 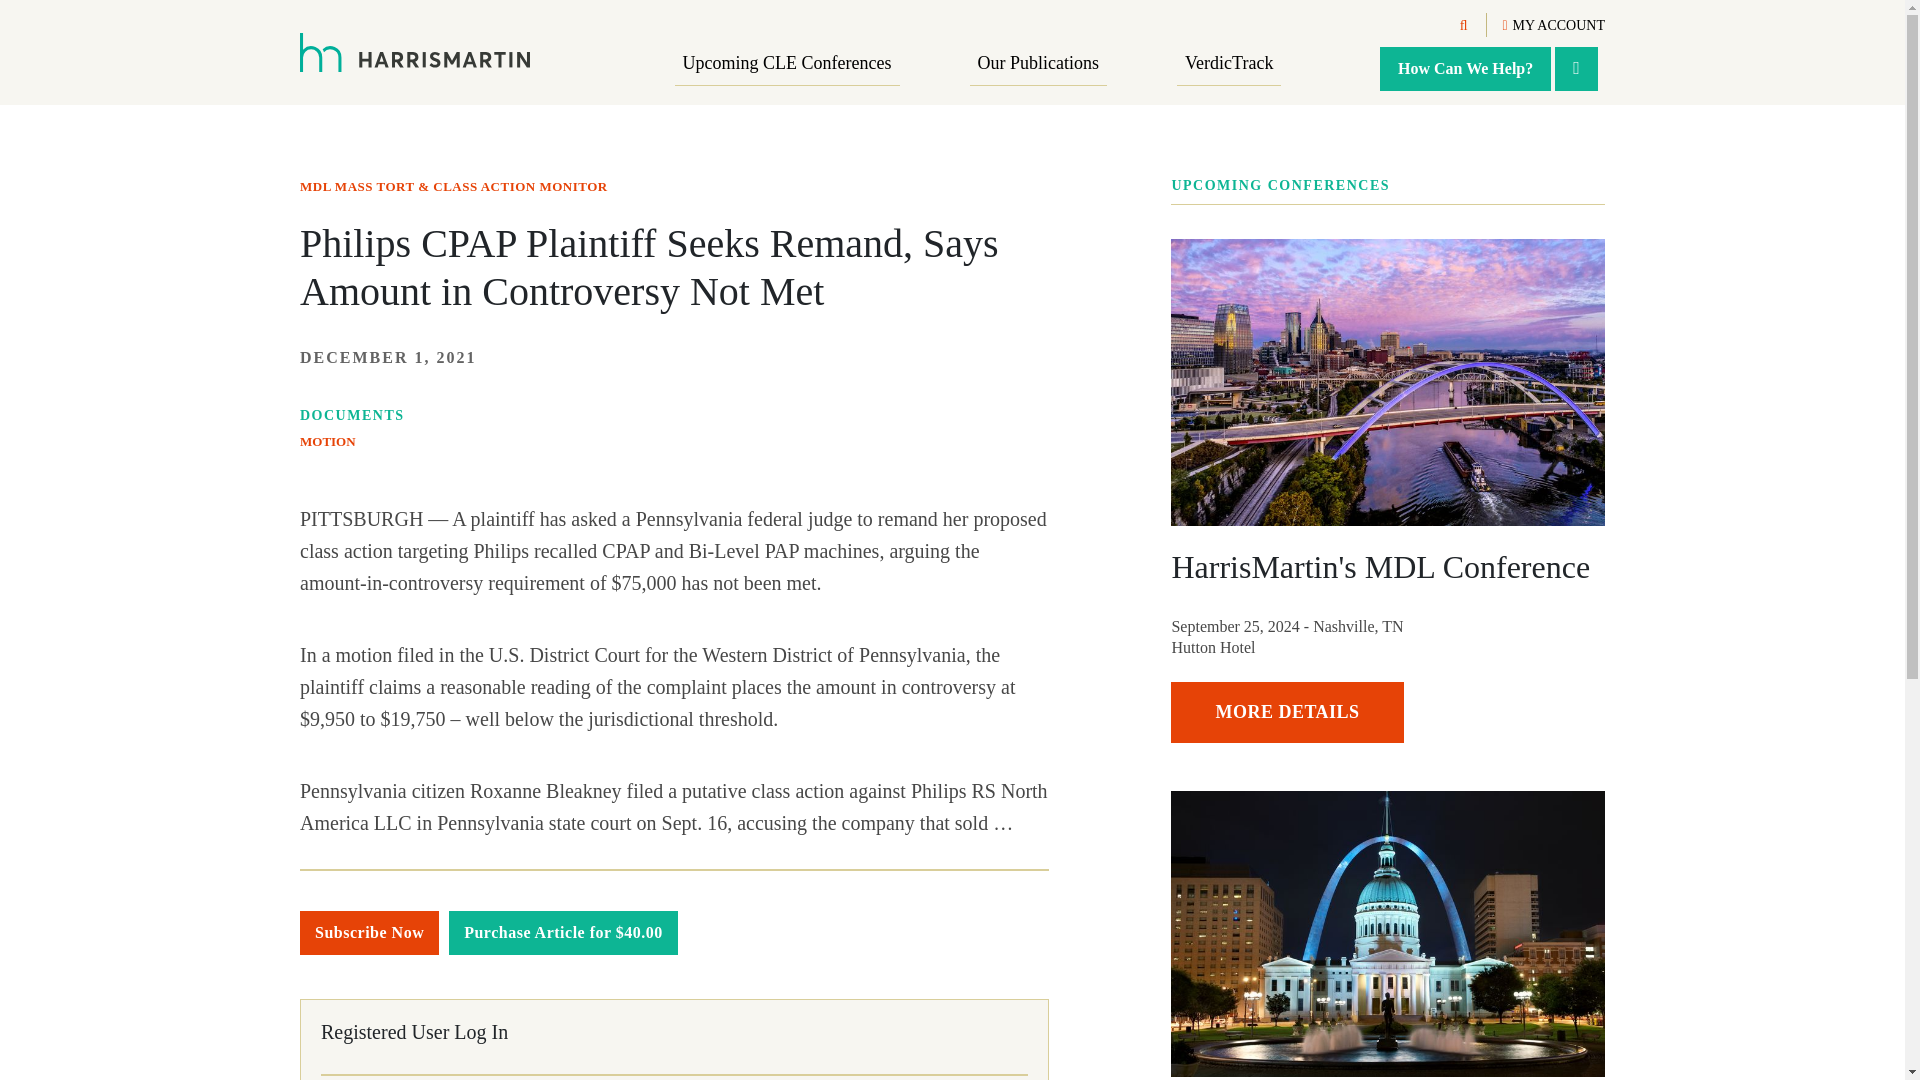 I want to click on MY ACCOUNT, so click(x=1553, y=26).